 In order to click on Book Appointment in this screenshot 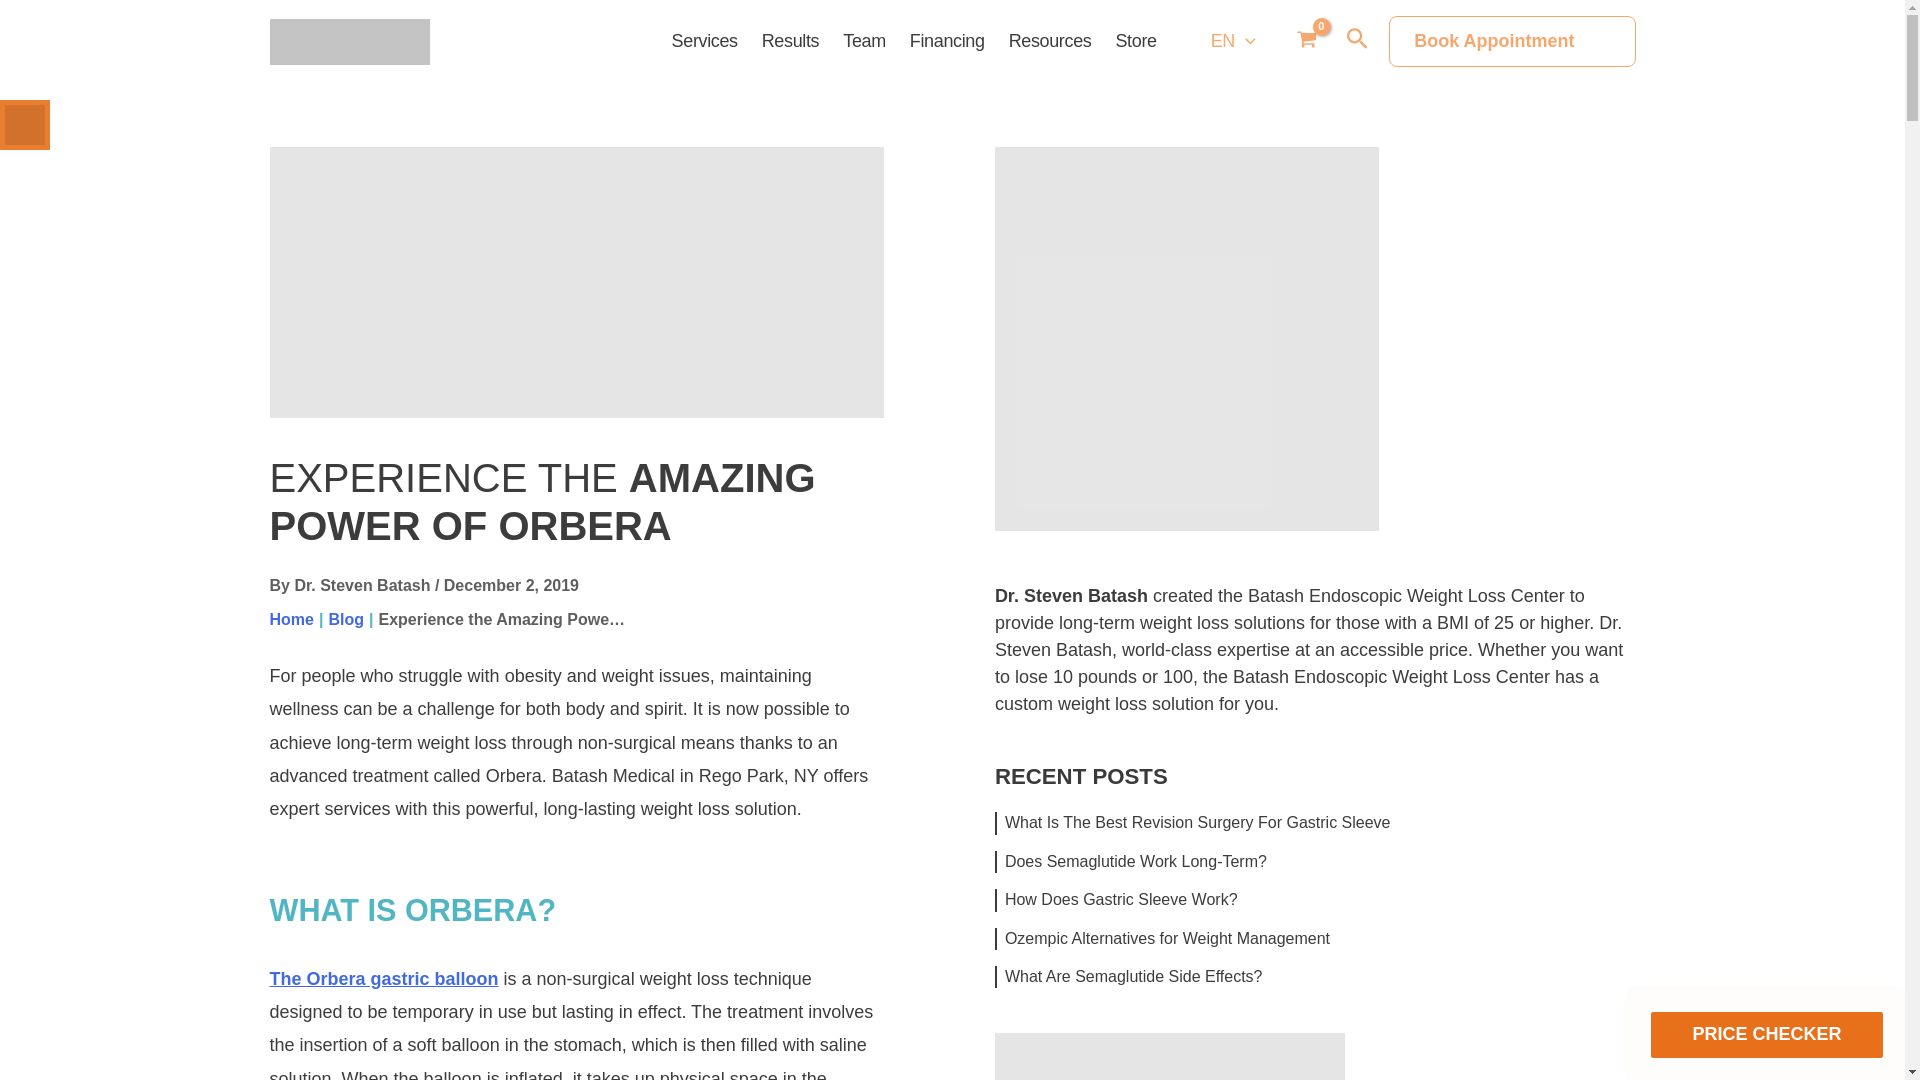, I will do `click(1512, 41)`.